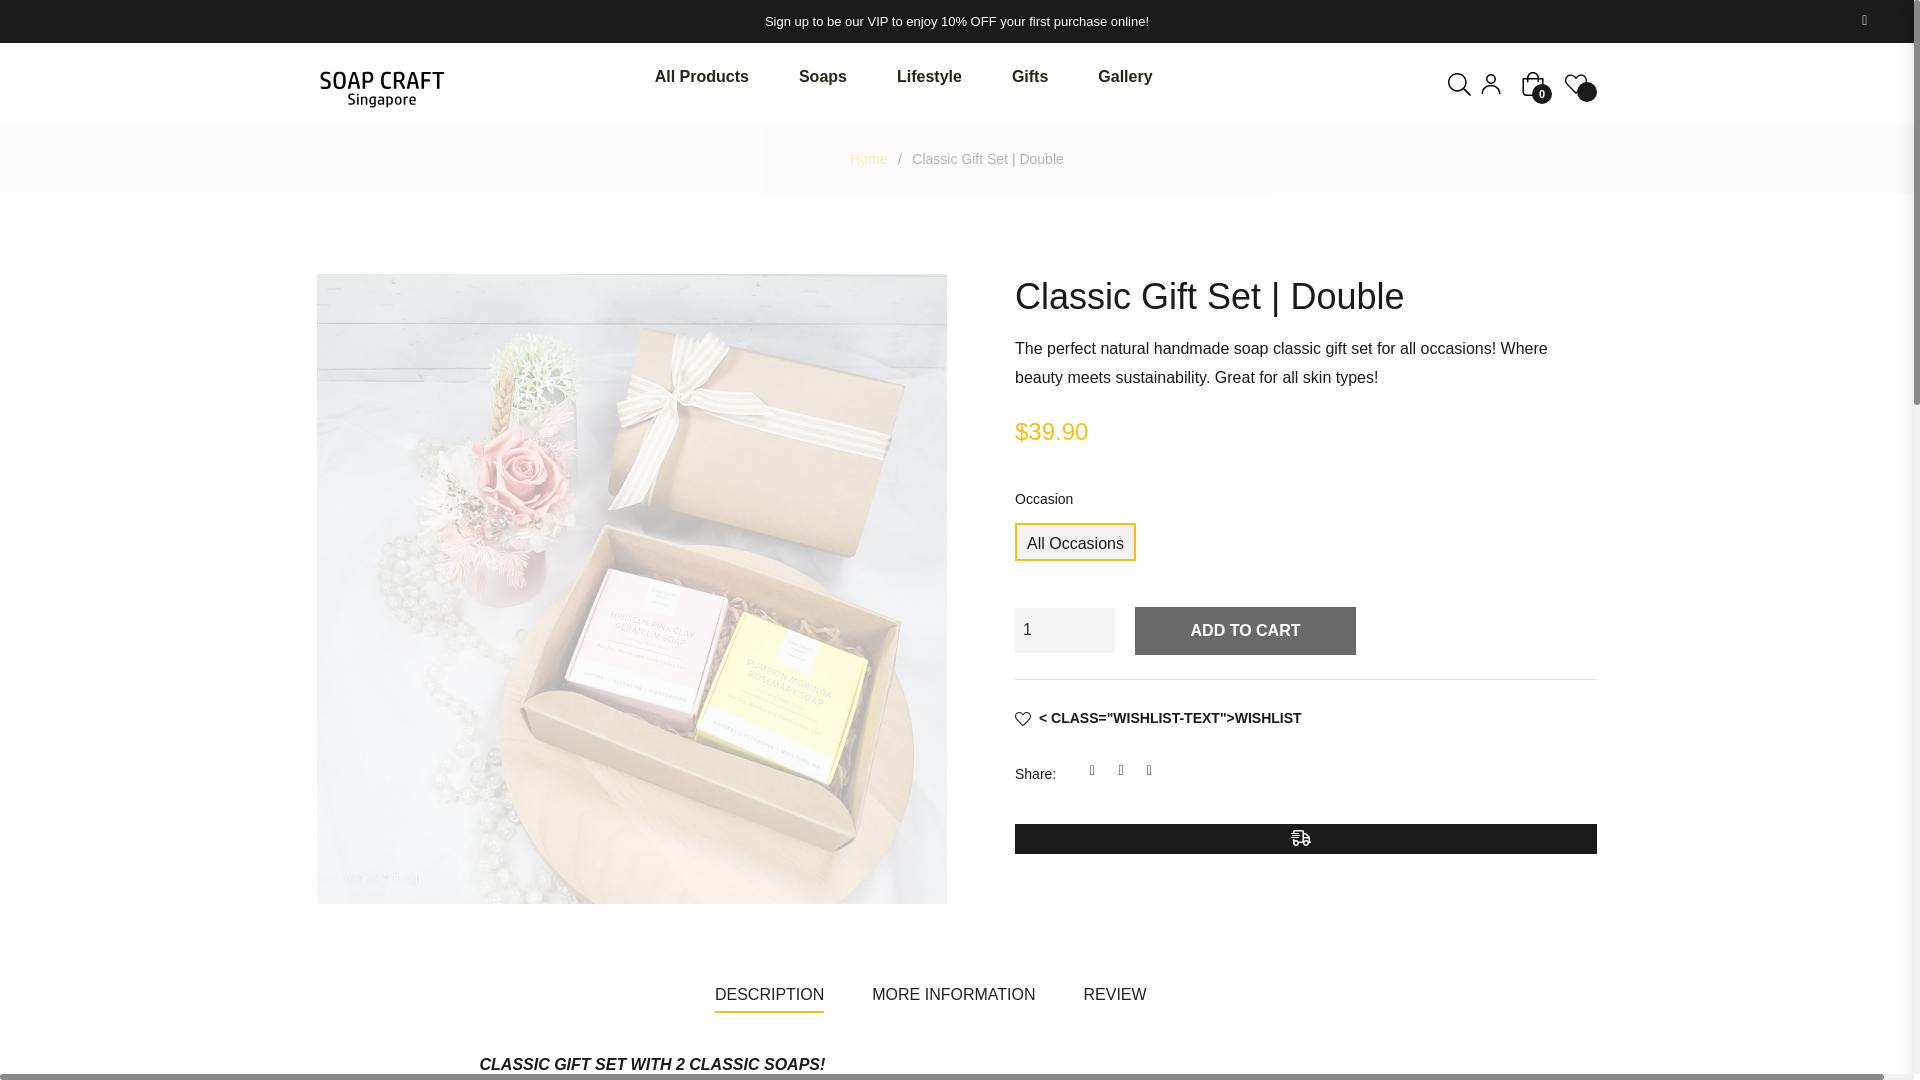 The image size is (1920, 1080). Describe the element at coordinates (1065, 630) in the screenshot. I see `1` at that location.